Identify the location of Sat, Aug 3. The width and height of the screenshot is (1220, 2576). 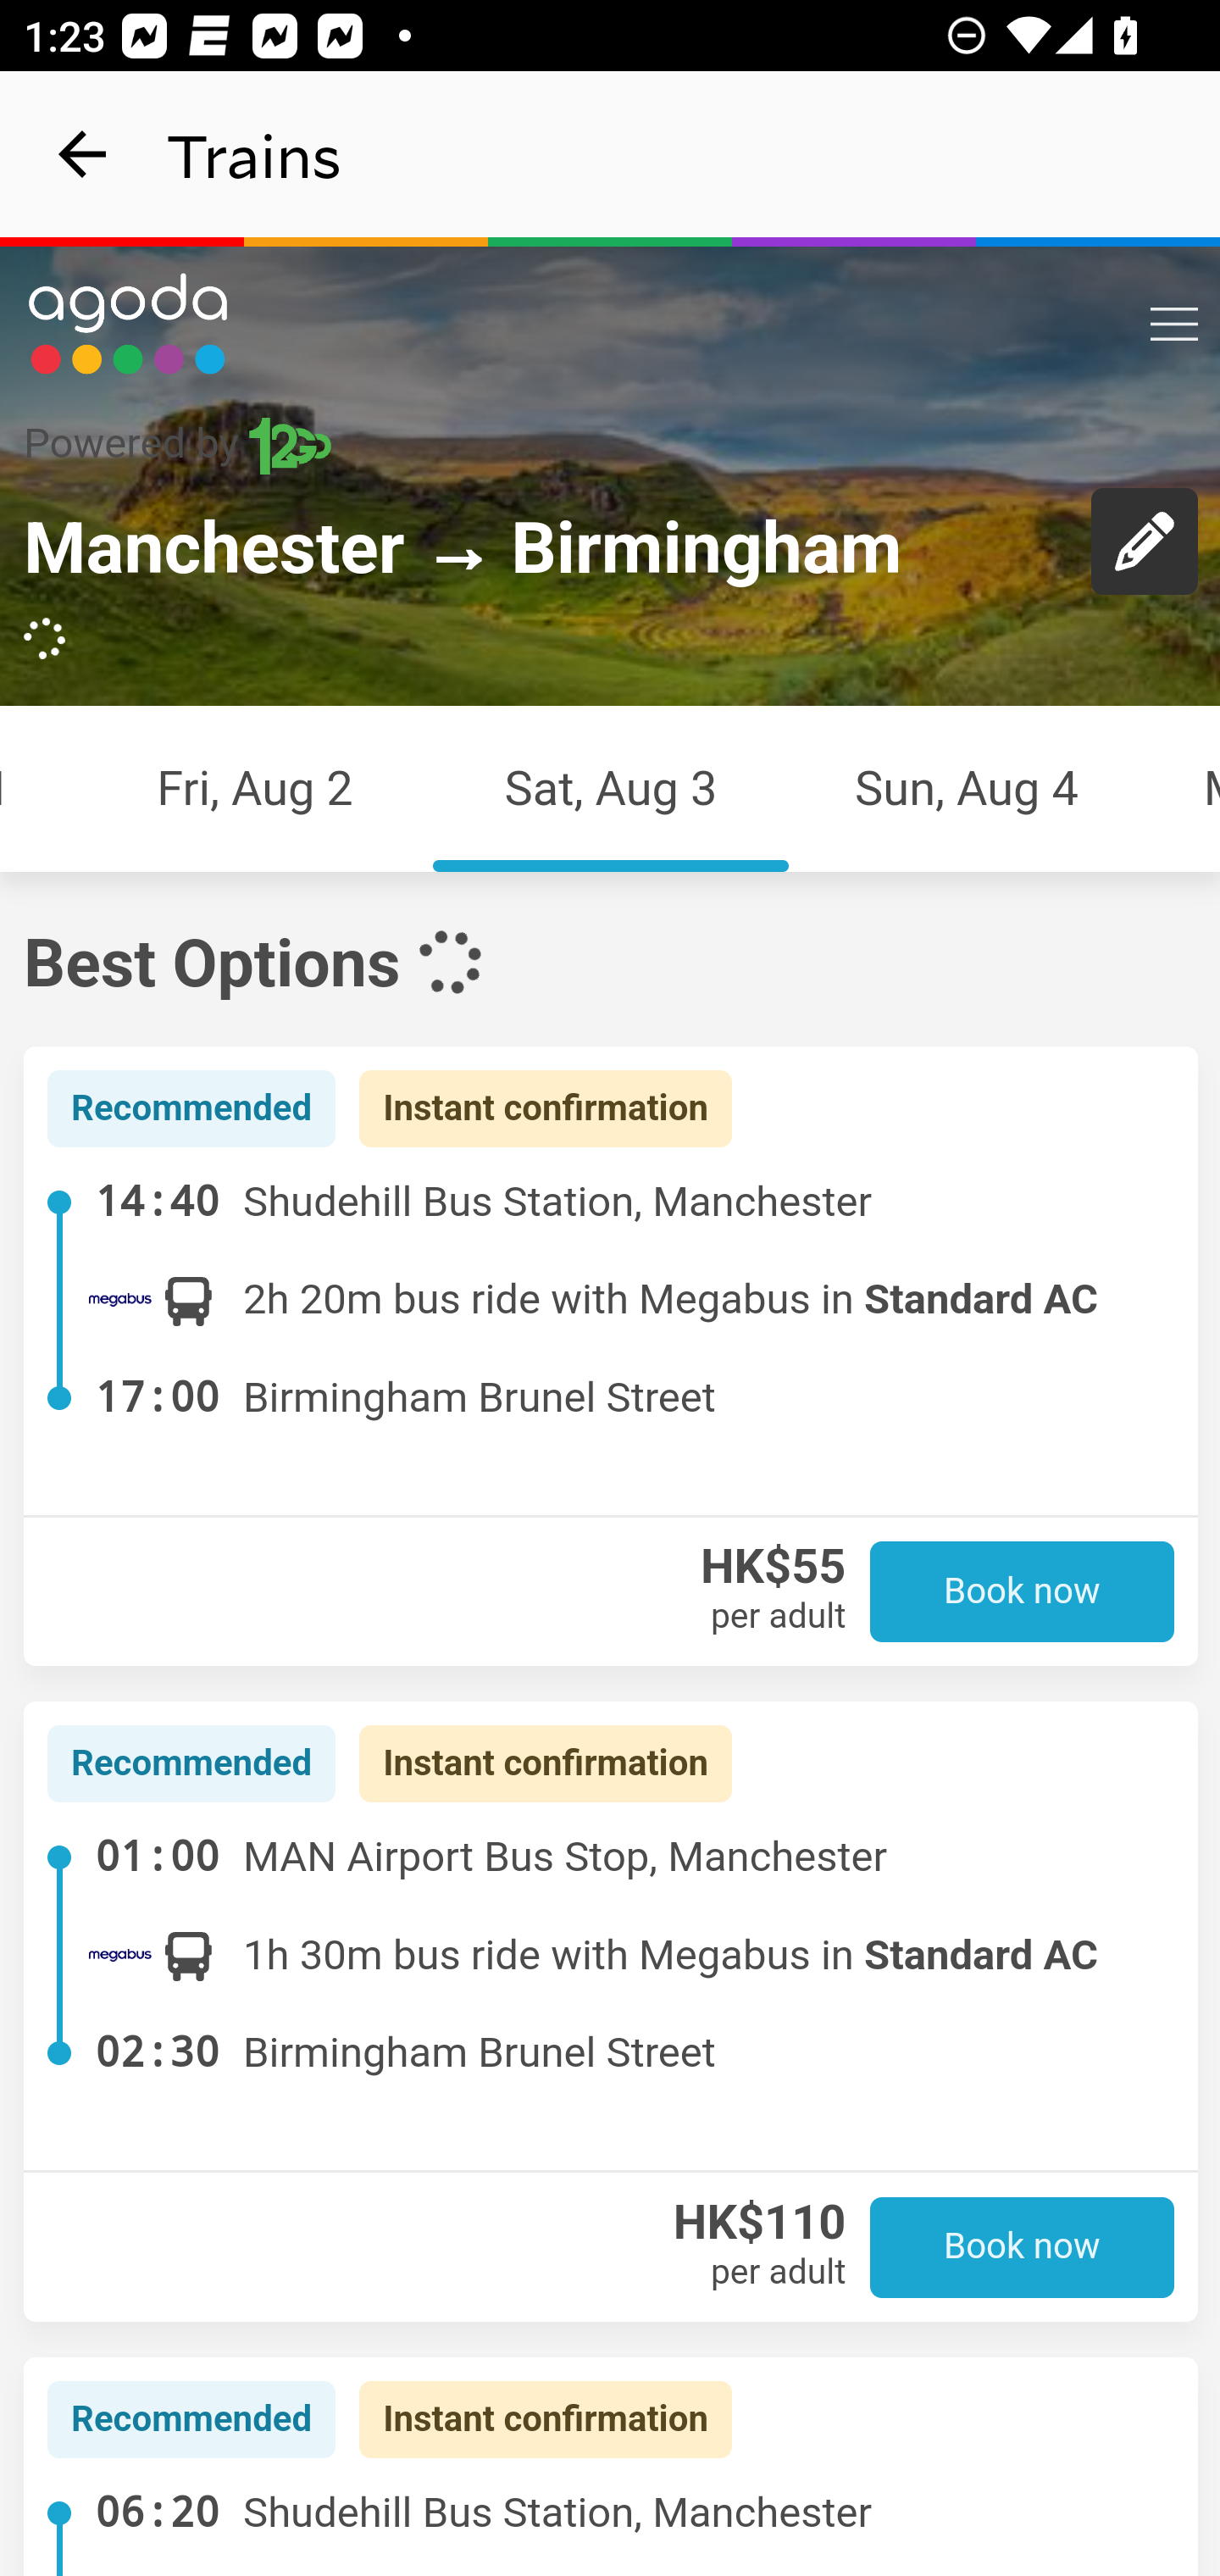
(611, 786).